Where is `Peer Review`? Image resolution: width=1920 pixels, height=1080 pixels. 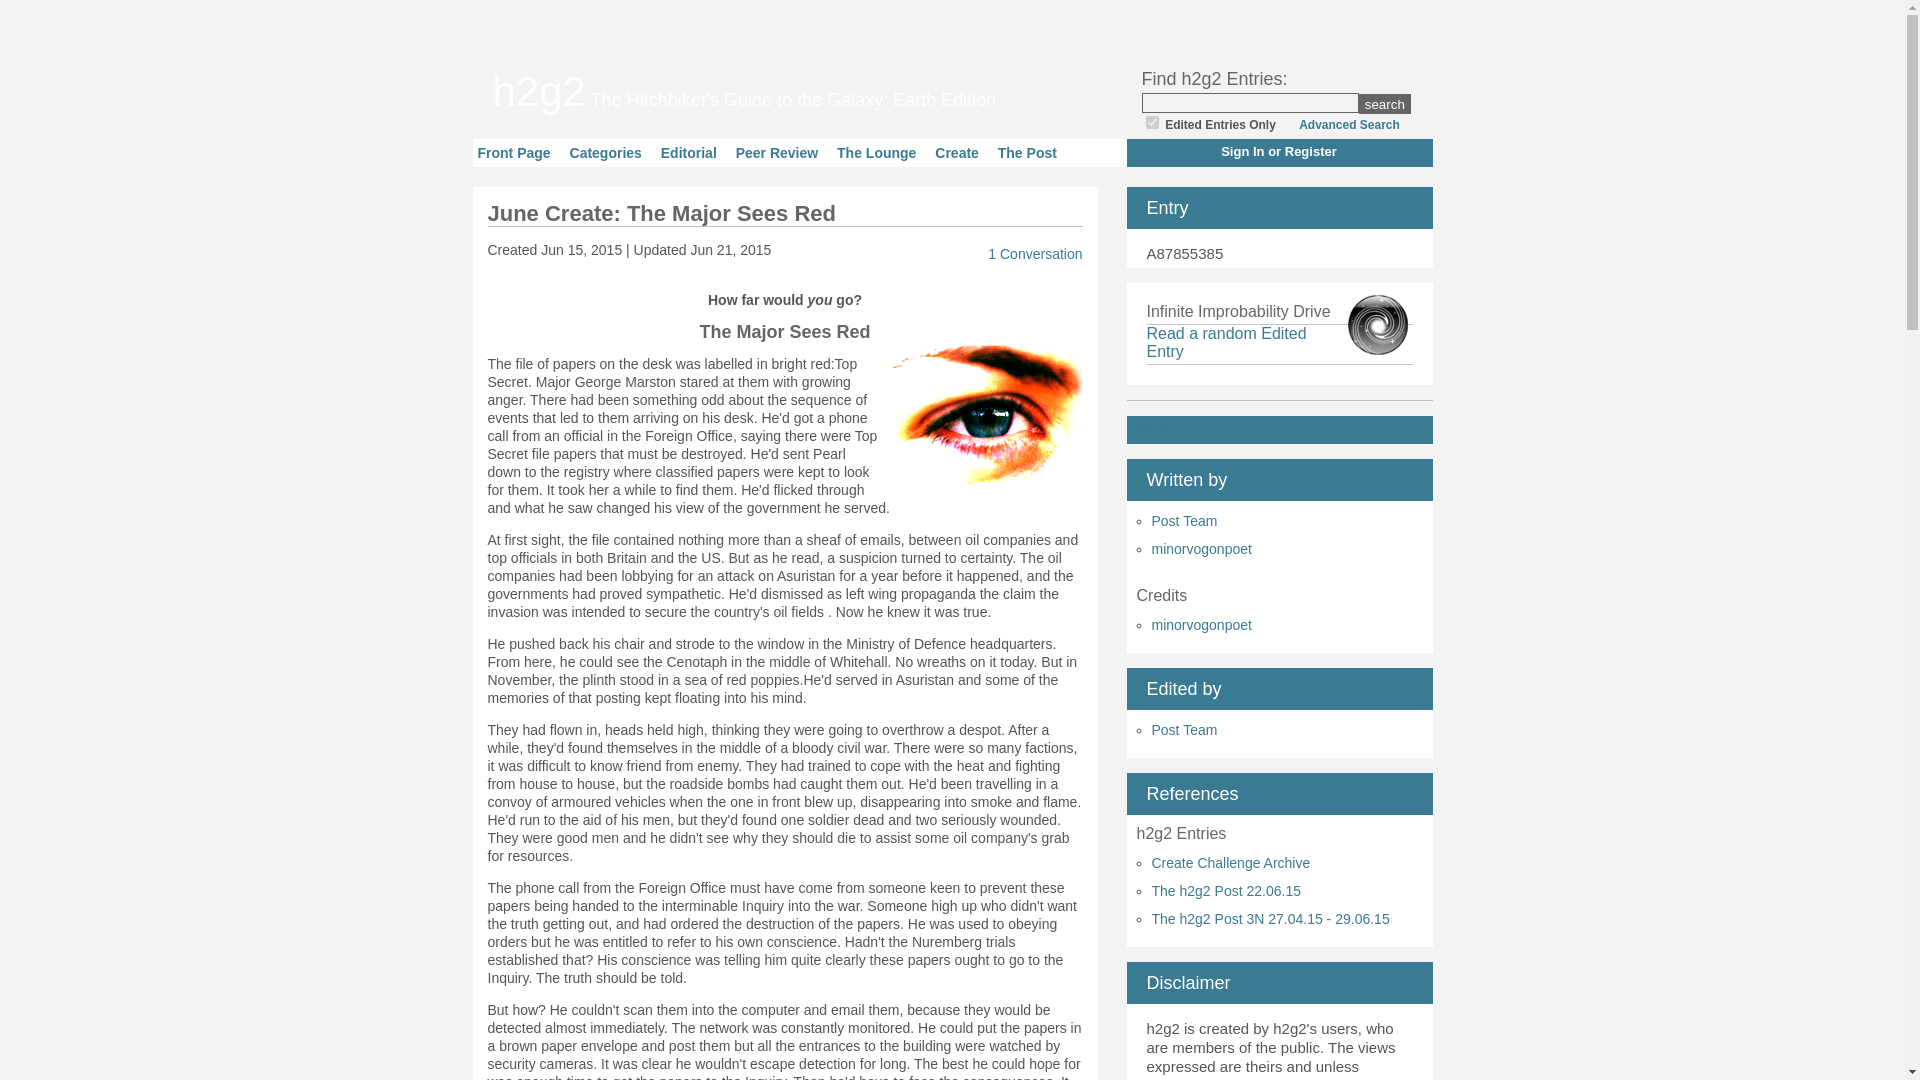 Peer Review is located at coordinates (777, 152).